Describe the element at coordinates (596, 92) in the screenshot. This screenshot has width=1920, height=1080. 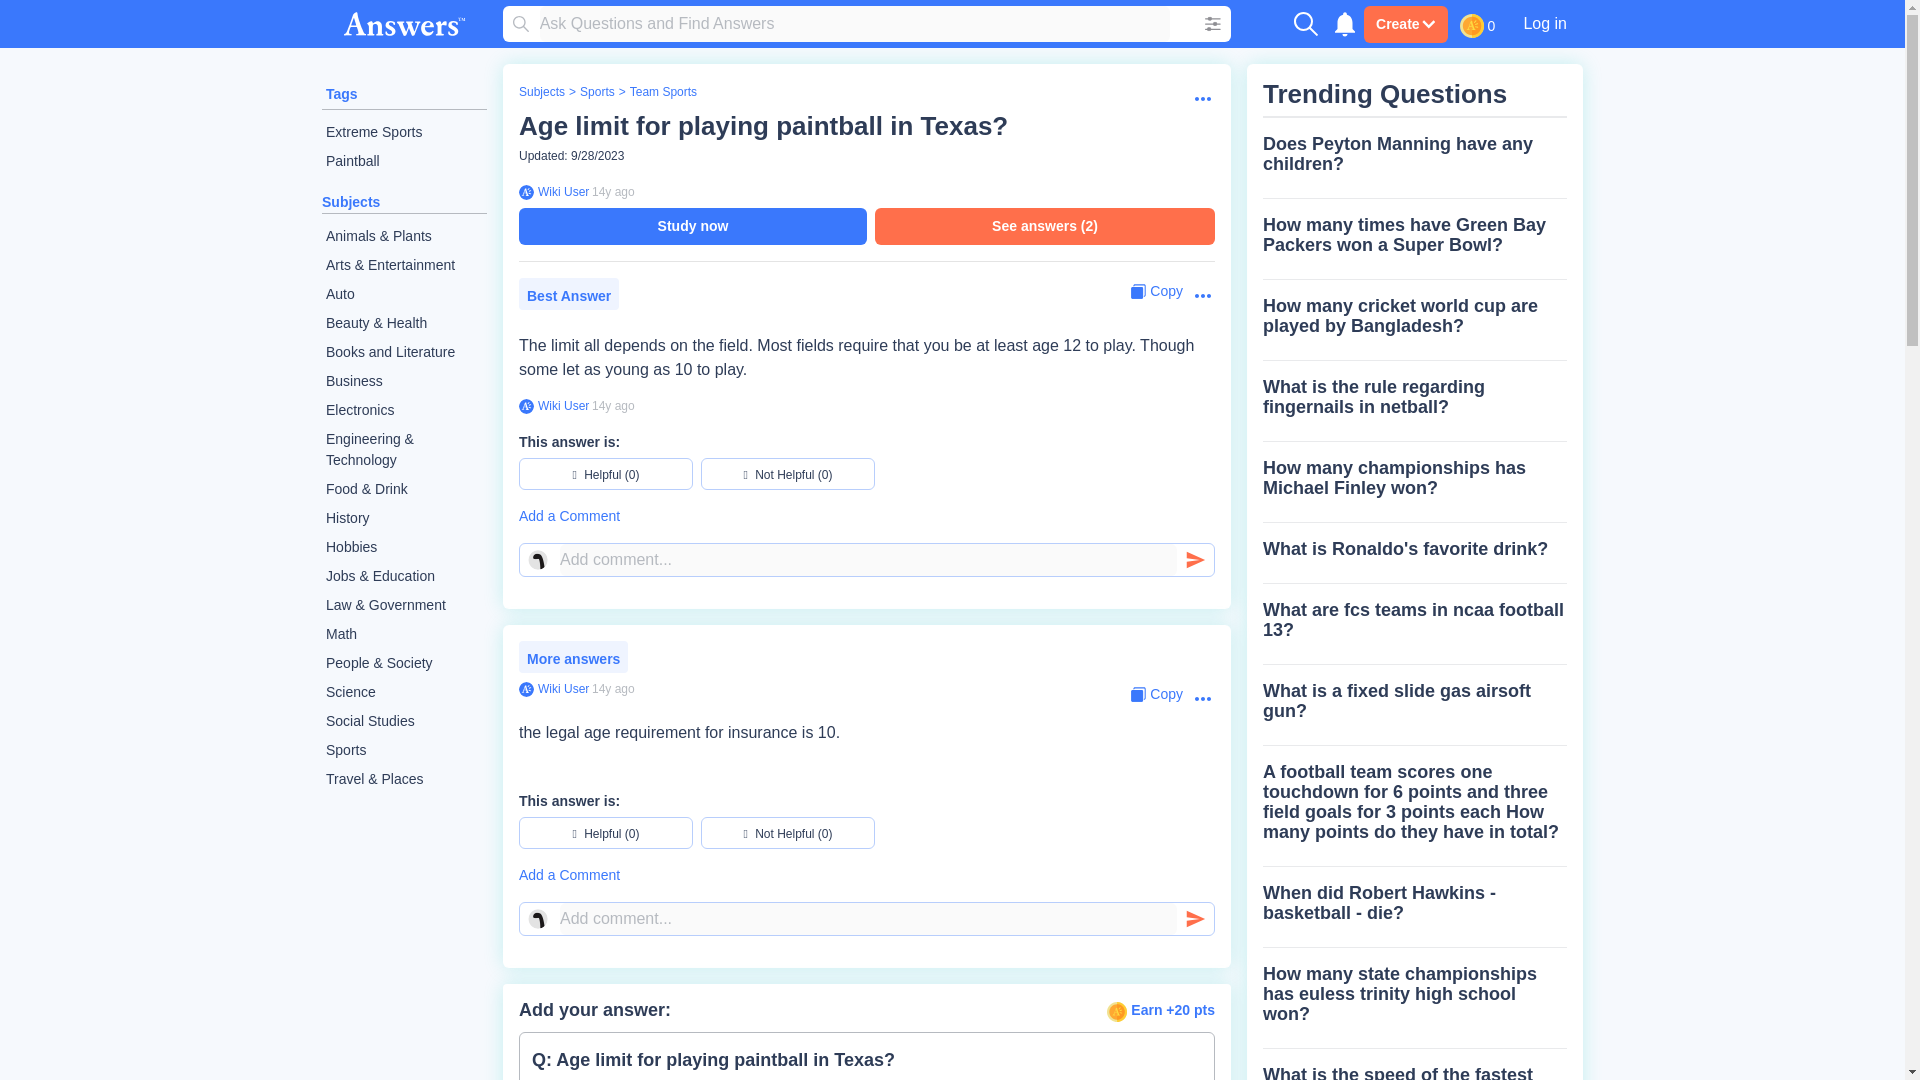
I see `Sports` at that location.